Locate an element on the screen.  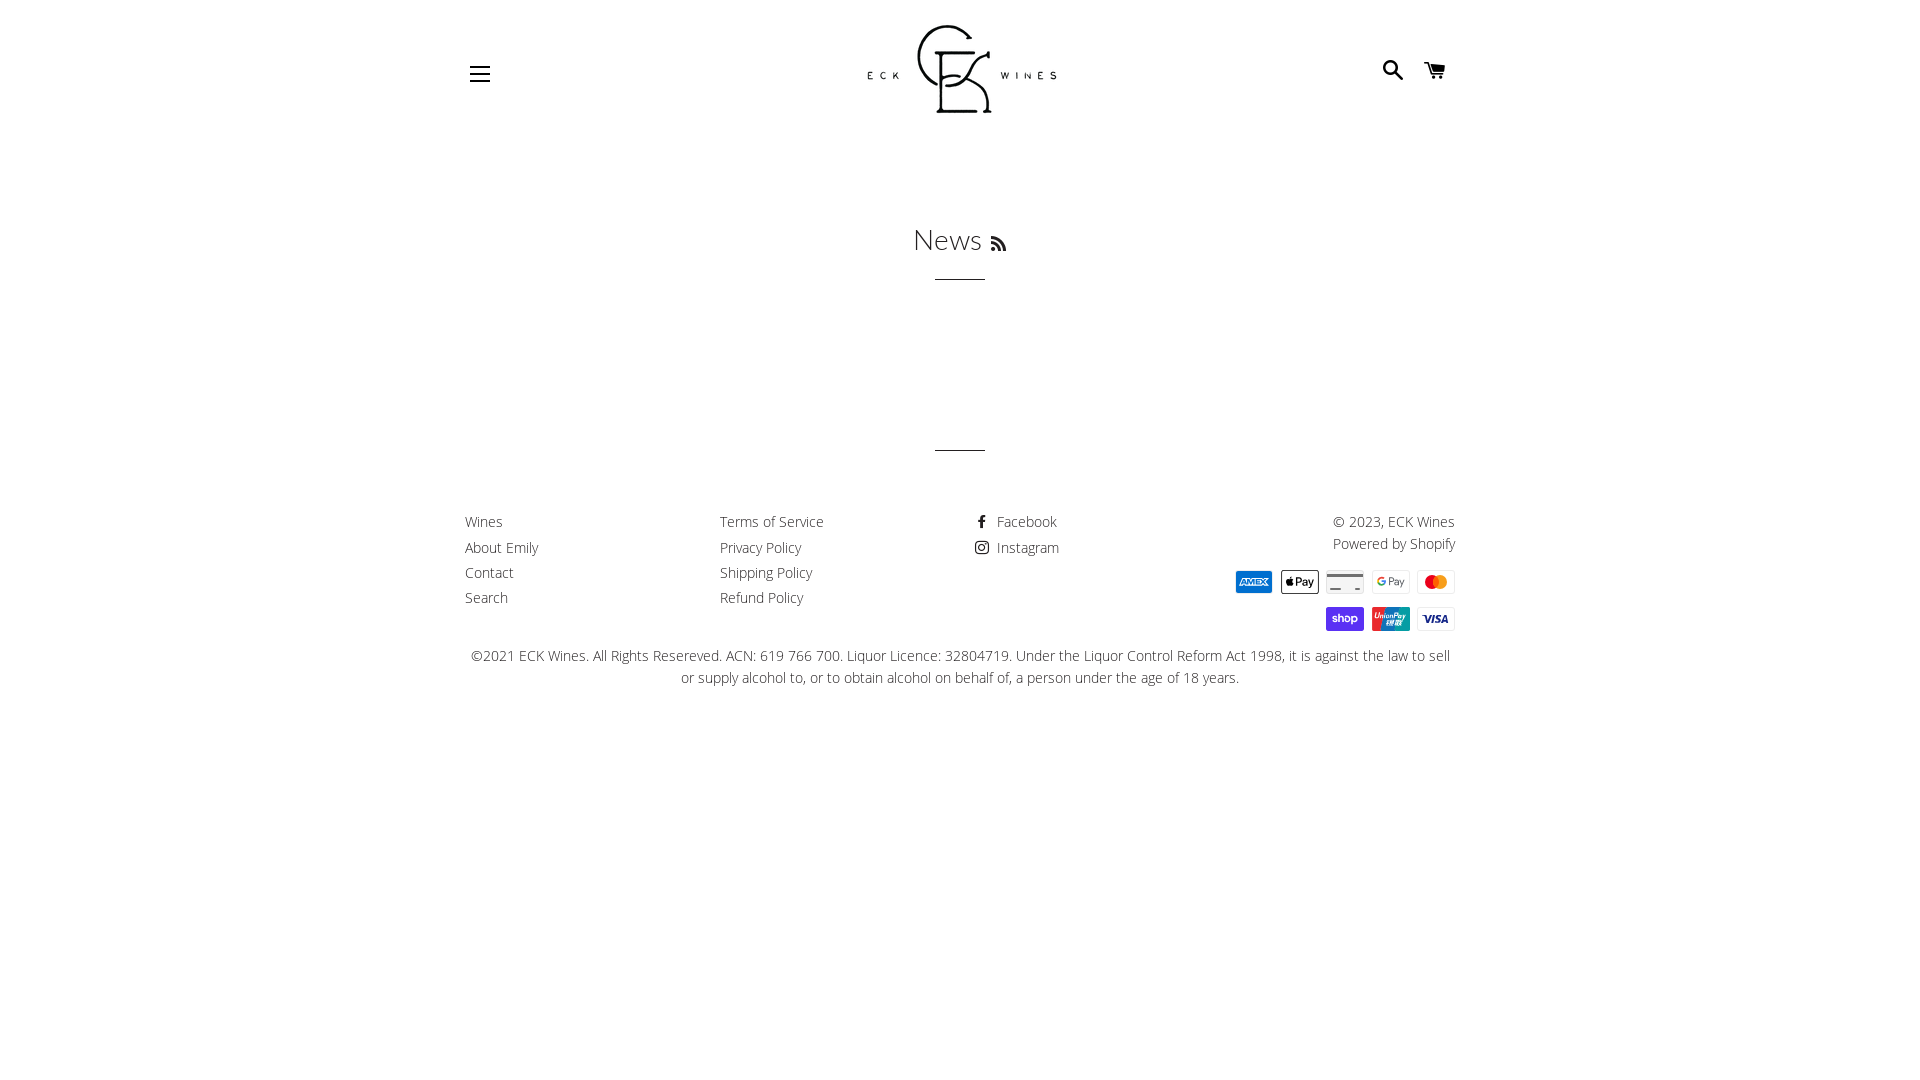
Instagram is located at coordinates (1017, 548).